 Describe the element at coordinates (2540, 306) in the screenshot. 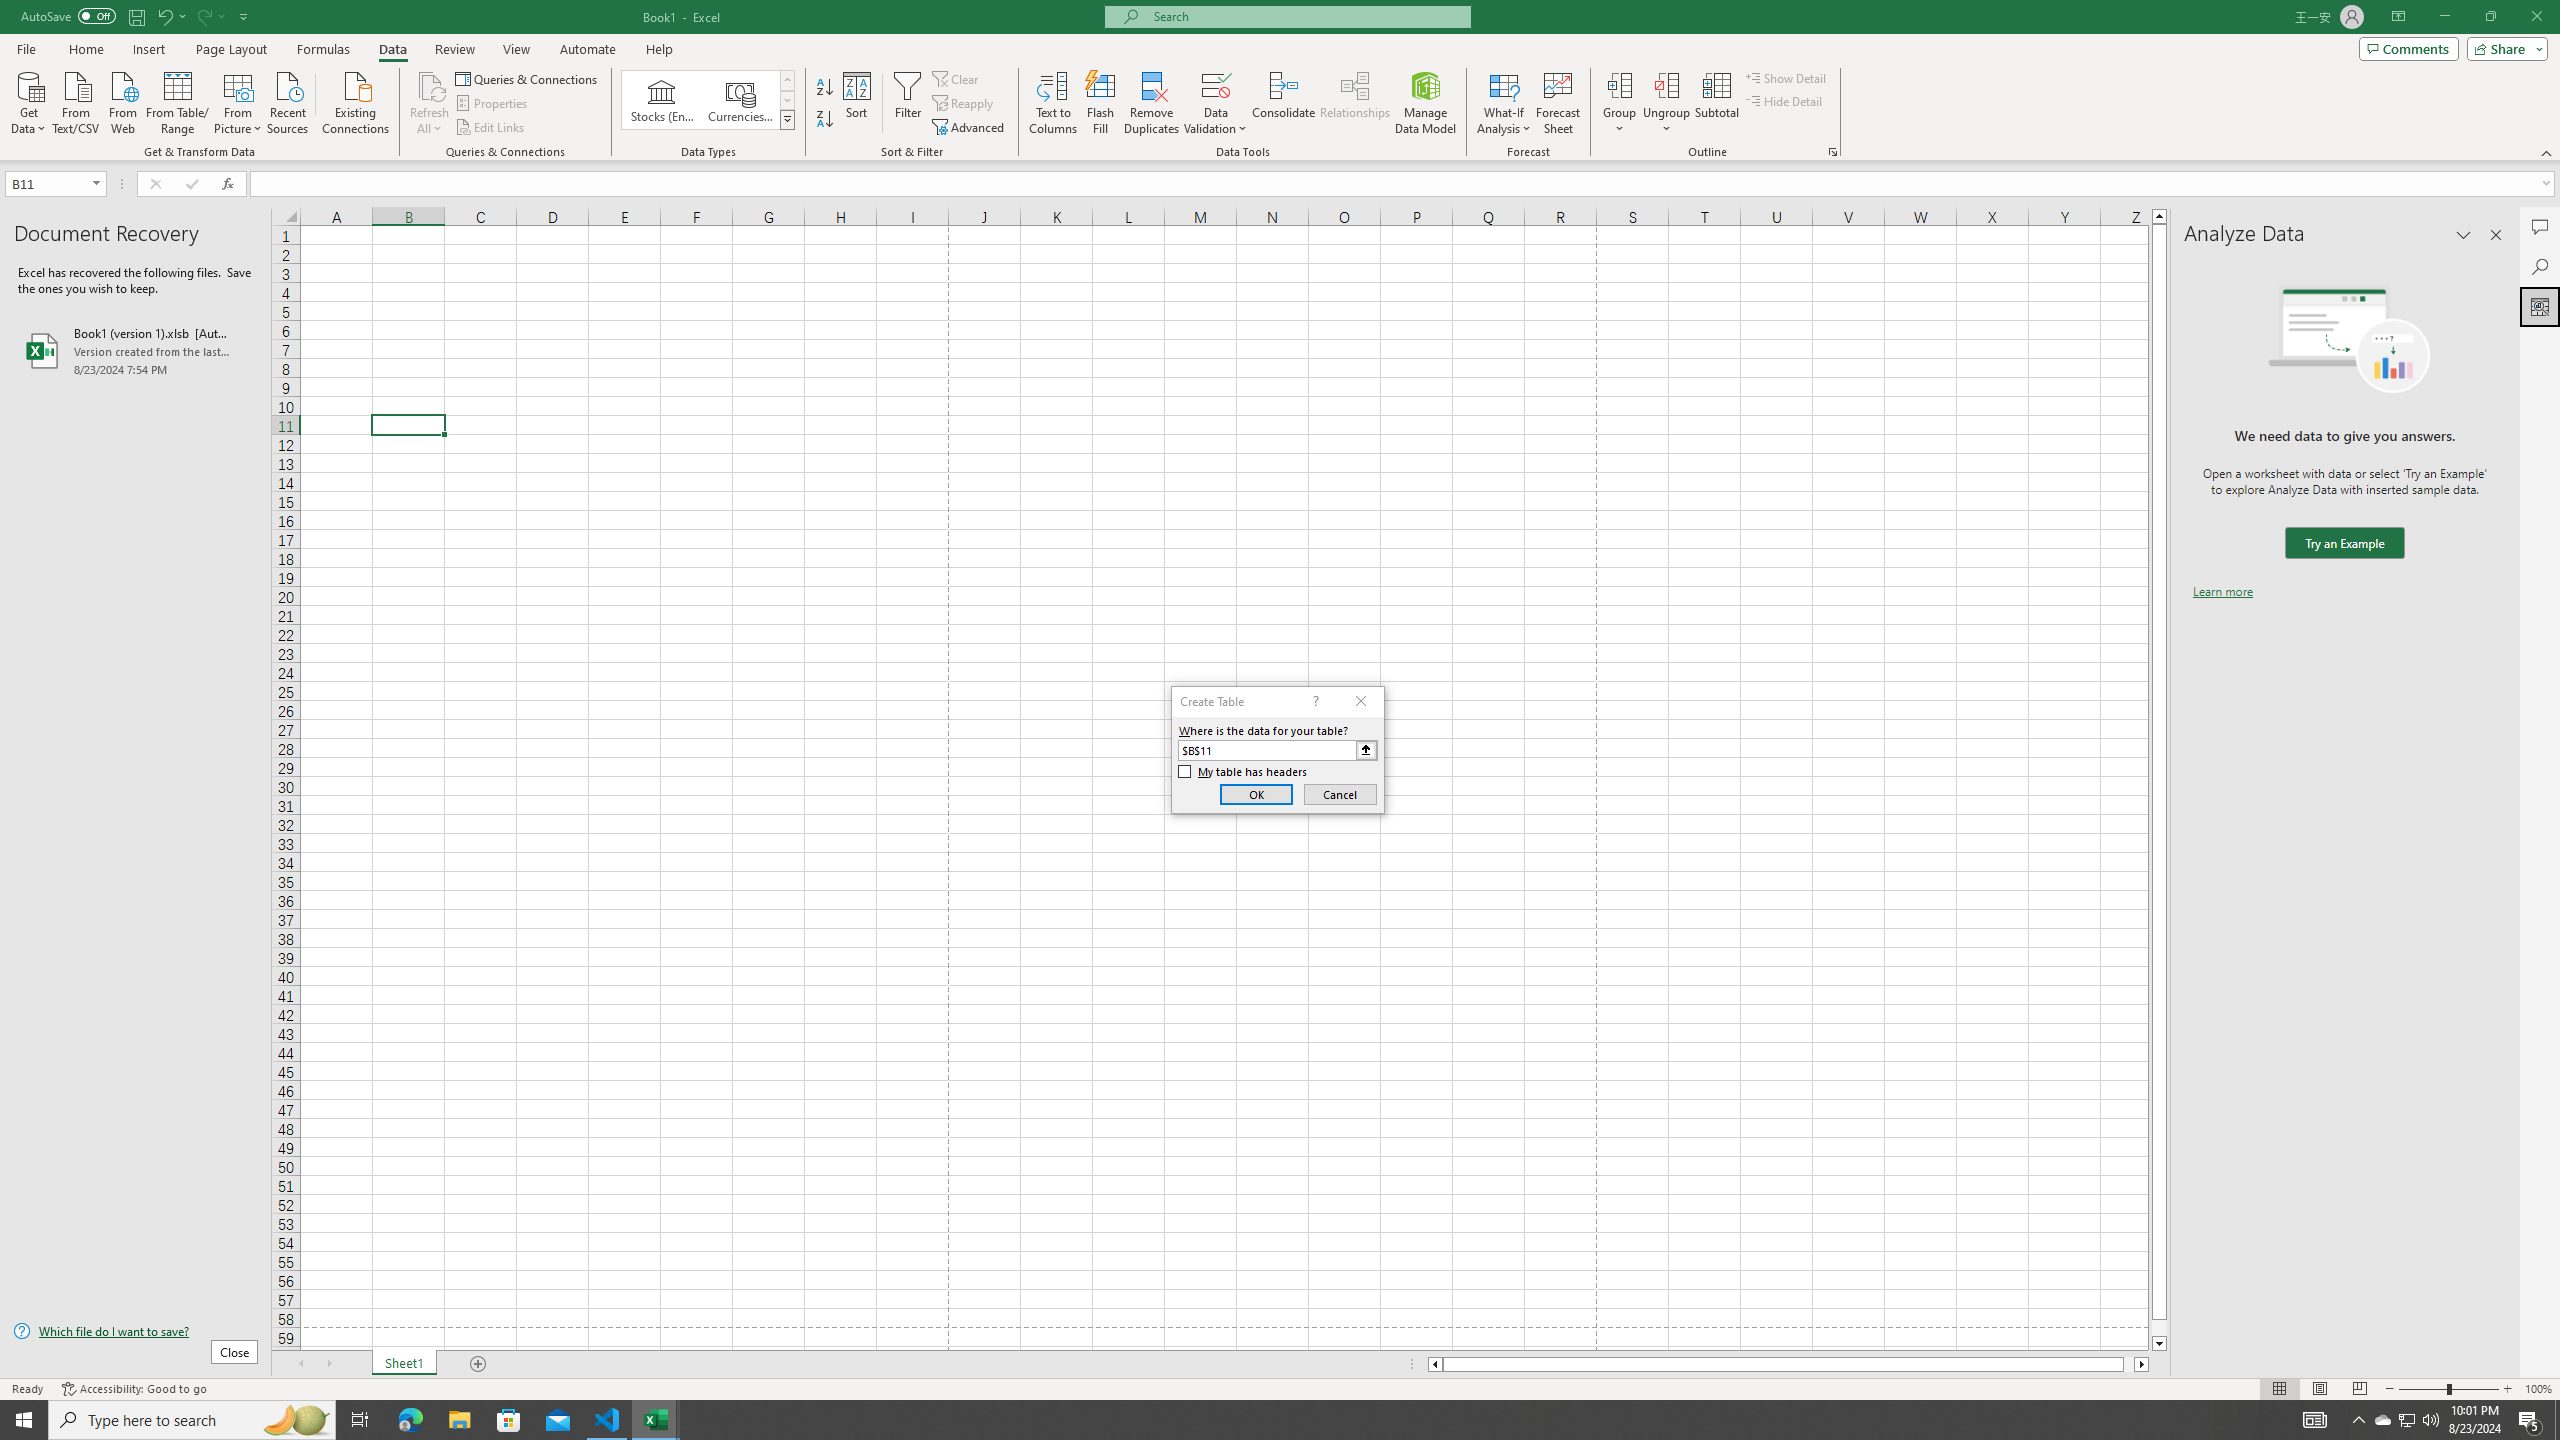

I see `Analyze Data` at that location.